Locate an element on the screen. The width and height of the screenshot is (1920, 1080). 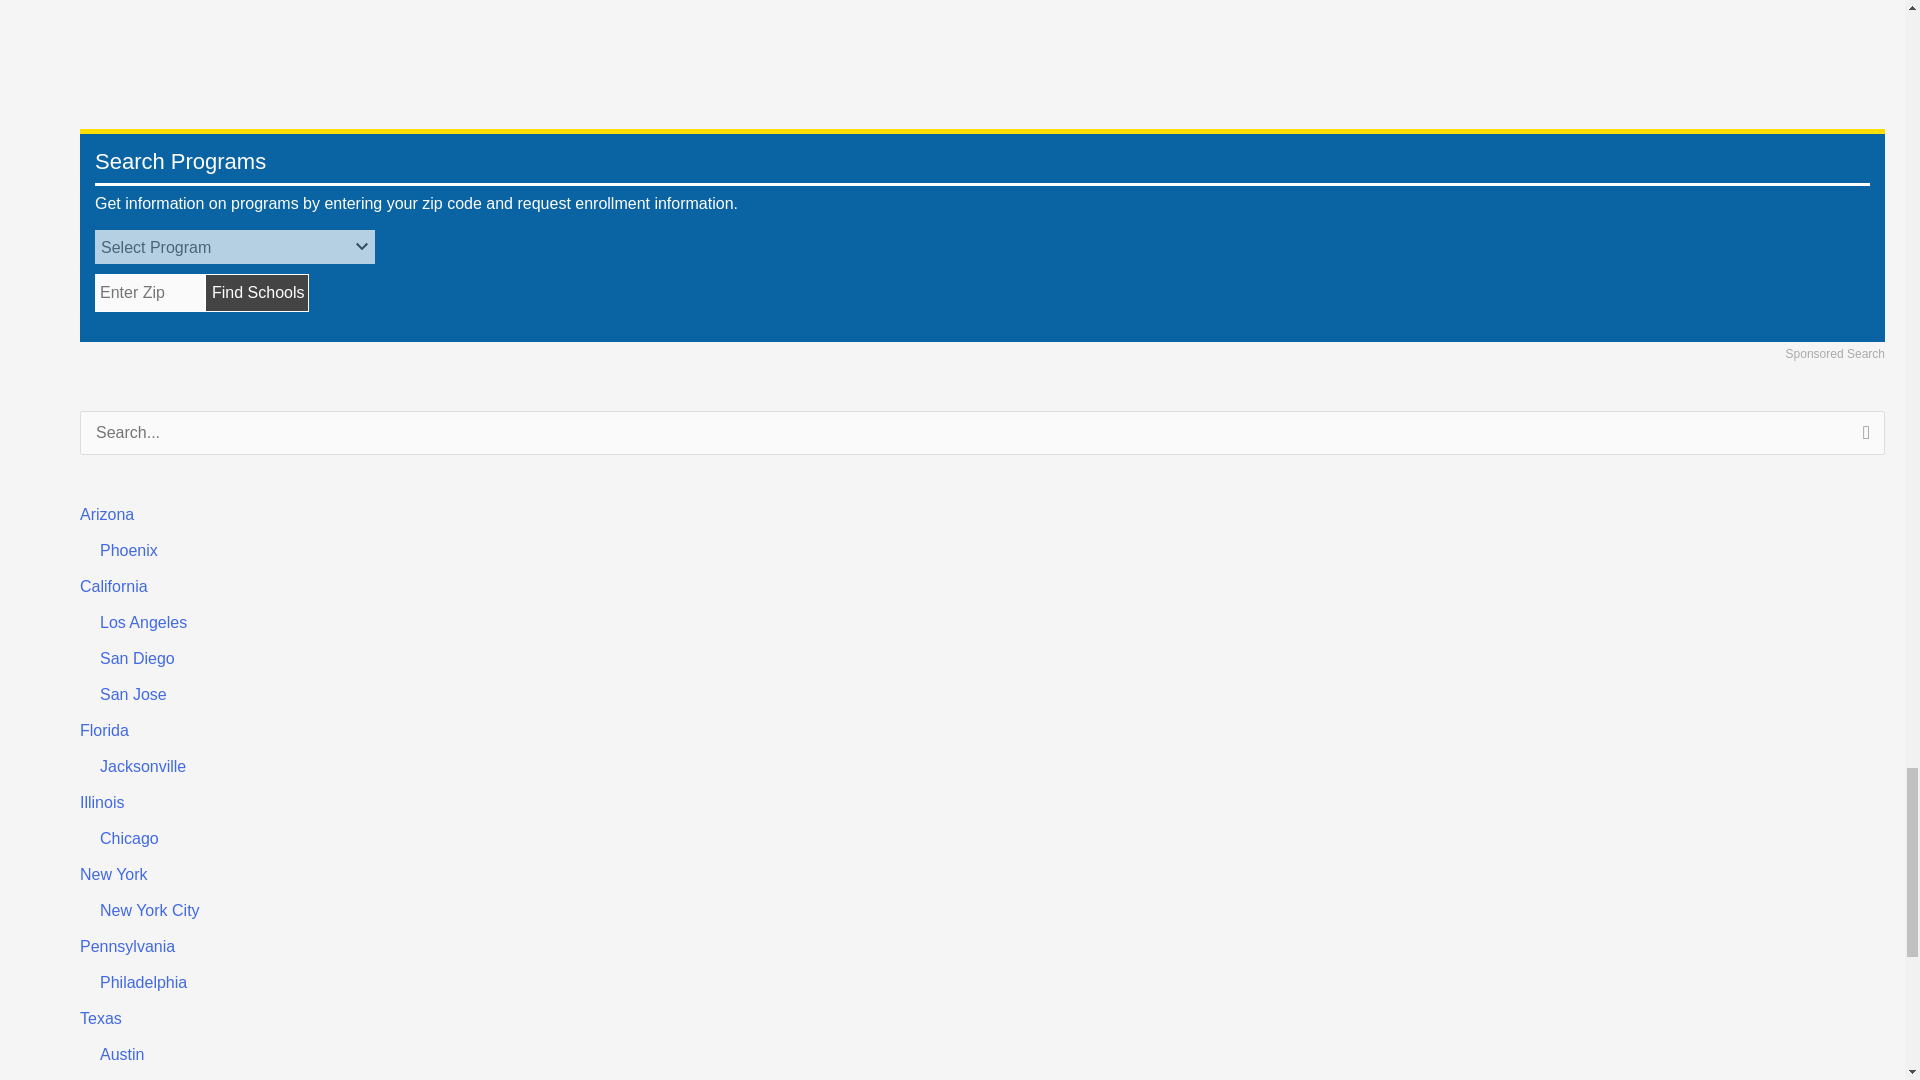
San Jose is located at coordinates (133, 694).